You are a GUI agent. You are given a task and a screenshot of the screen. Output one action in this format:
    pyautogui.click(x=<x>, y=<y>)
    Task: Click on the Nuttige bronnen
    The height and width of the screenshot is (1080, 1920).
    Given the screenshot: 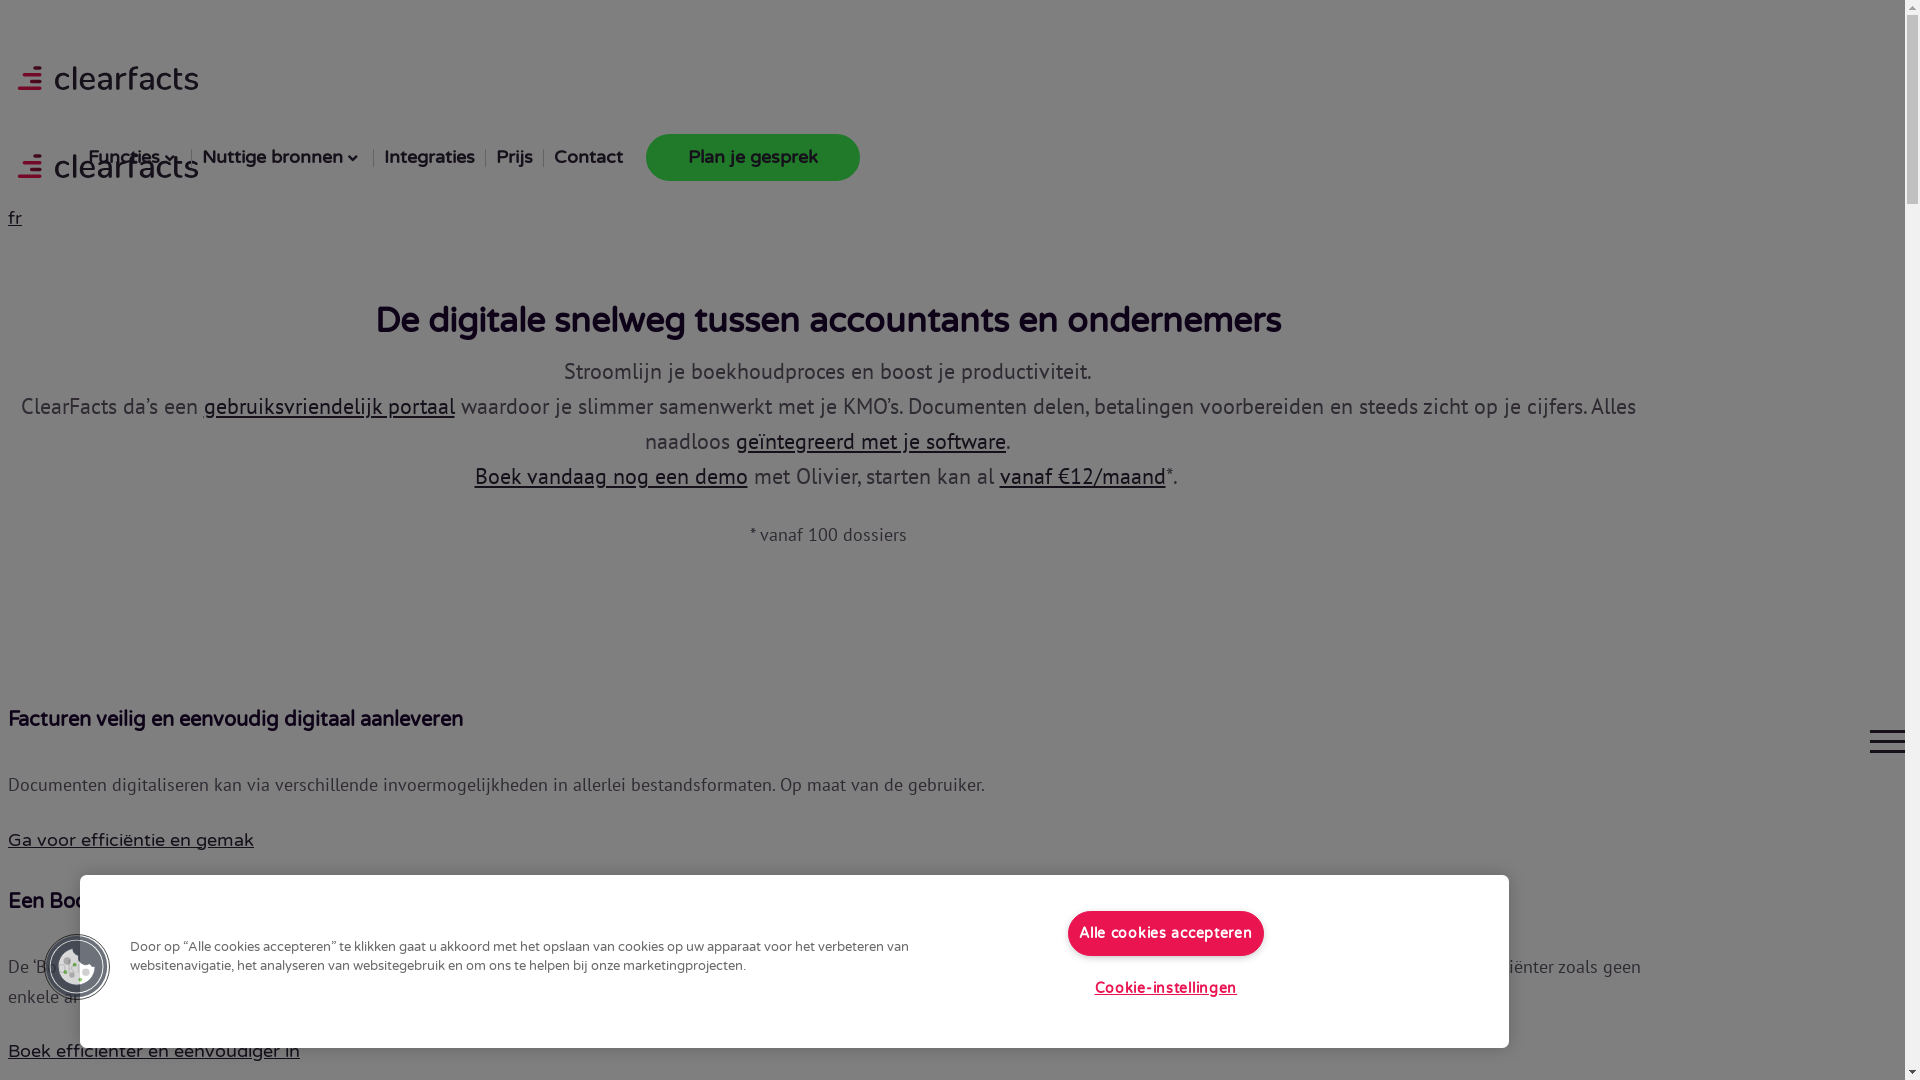 What is the action you would take?
    pyautogui.click(x=283, y=158)
    